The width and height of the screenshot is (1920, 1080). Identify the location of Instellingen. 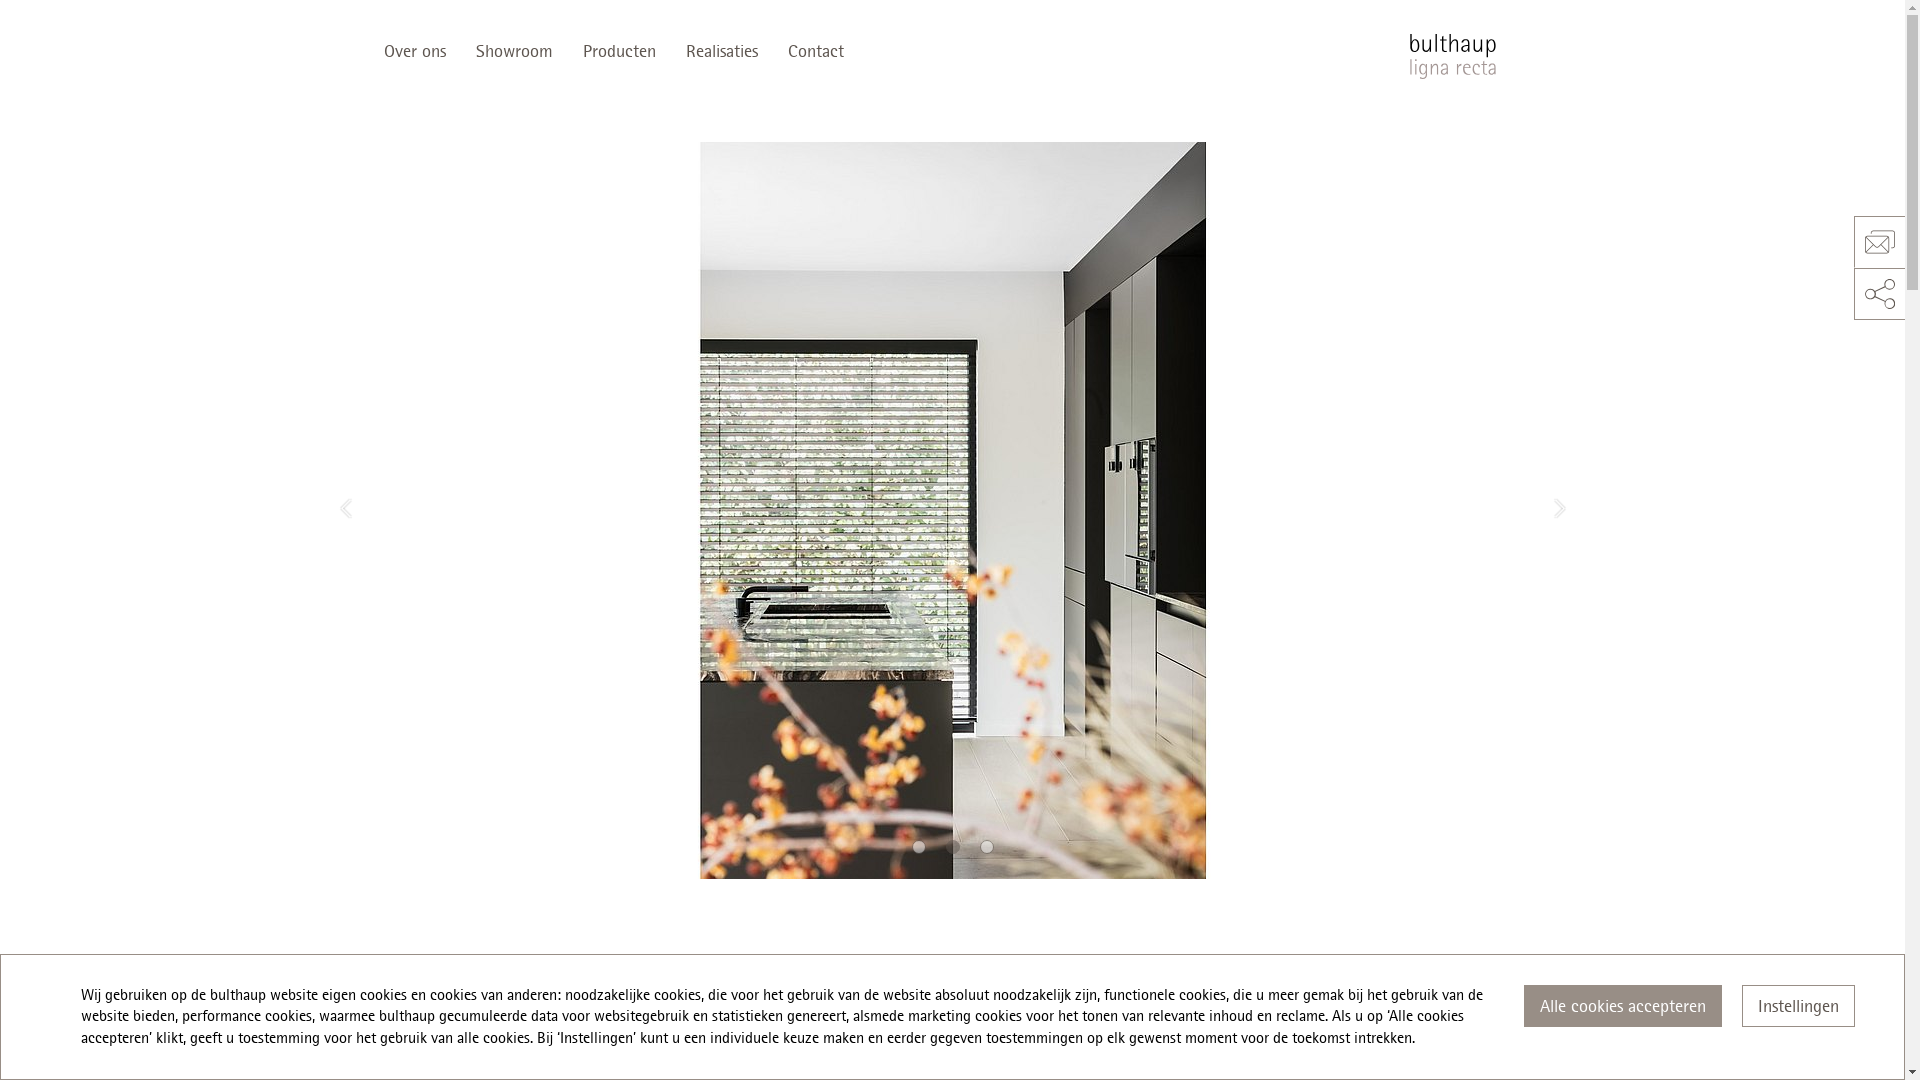
(1798, 1006).